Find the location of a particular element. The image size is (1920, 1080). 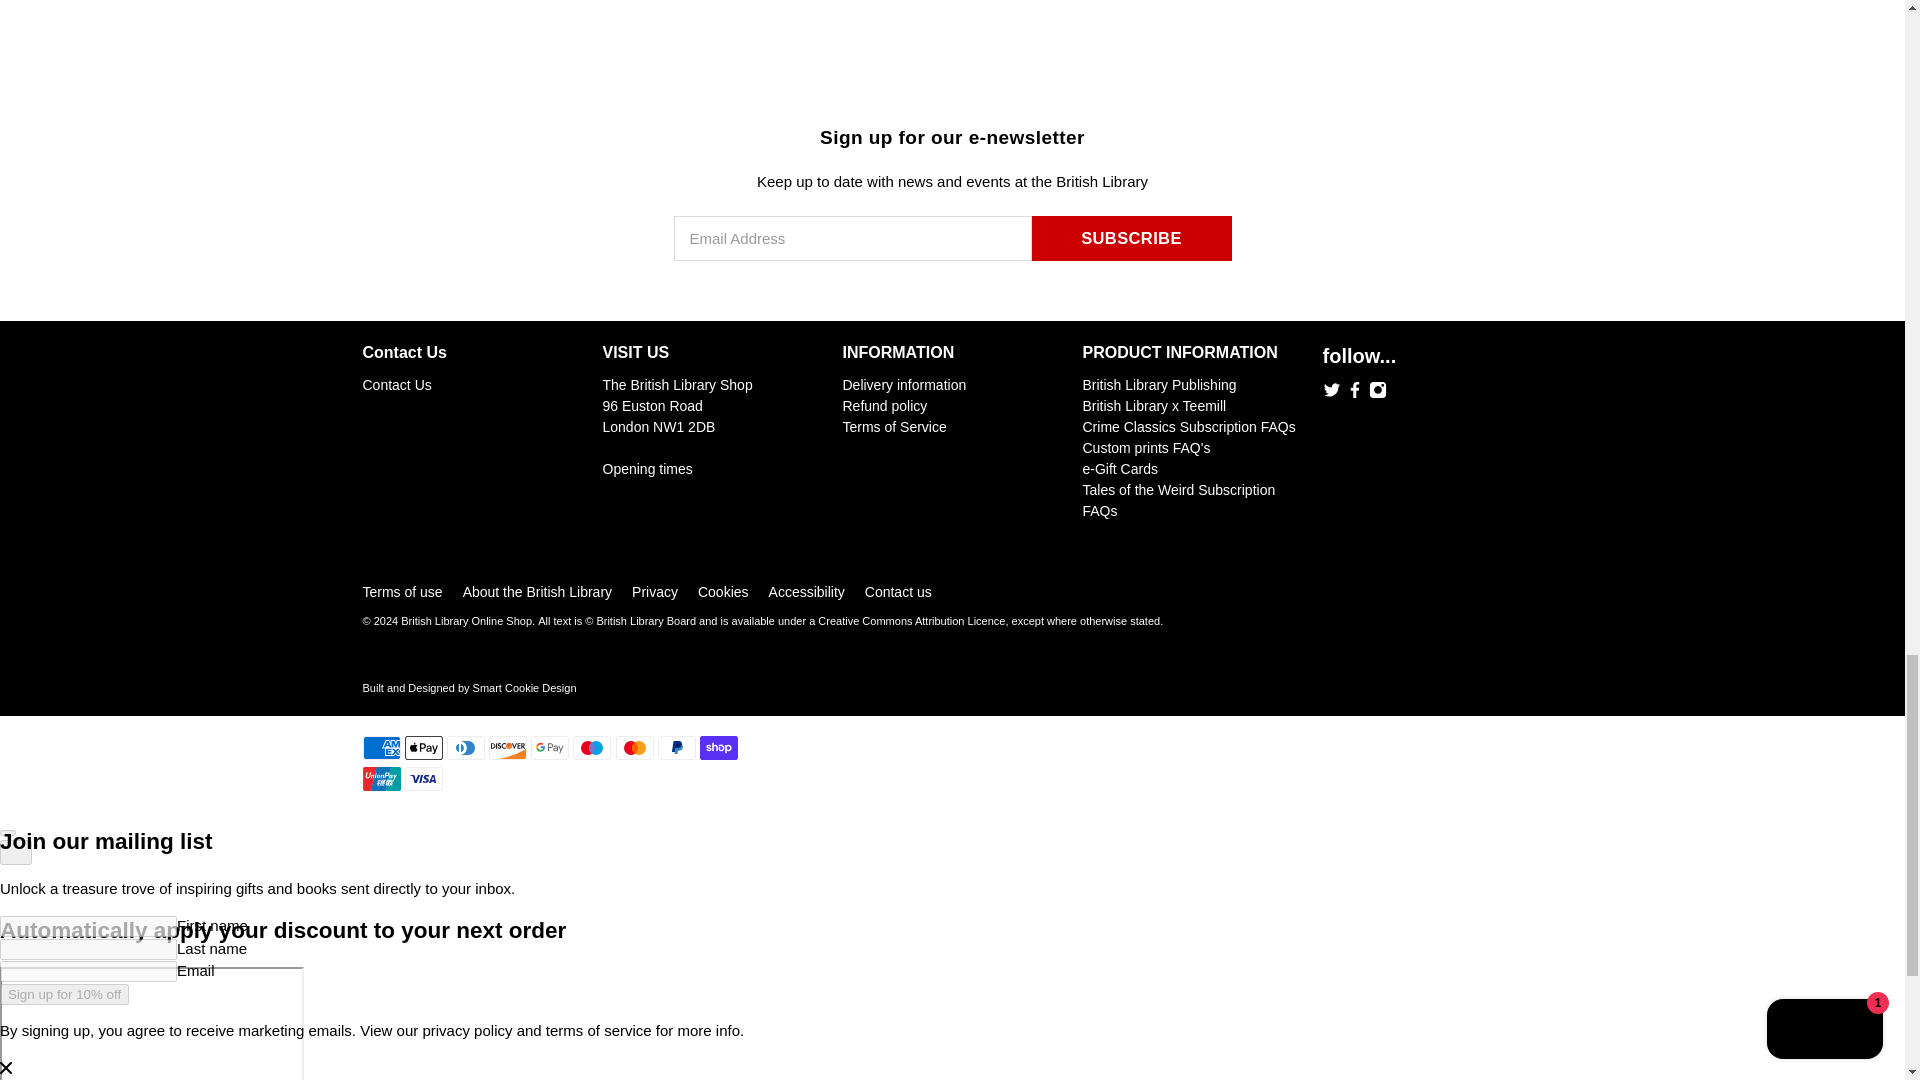

Union Pay is located at coordinates (380, 778).